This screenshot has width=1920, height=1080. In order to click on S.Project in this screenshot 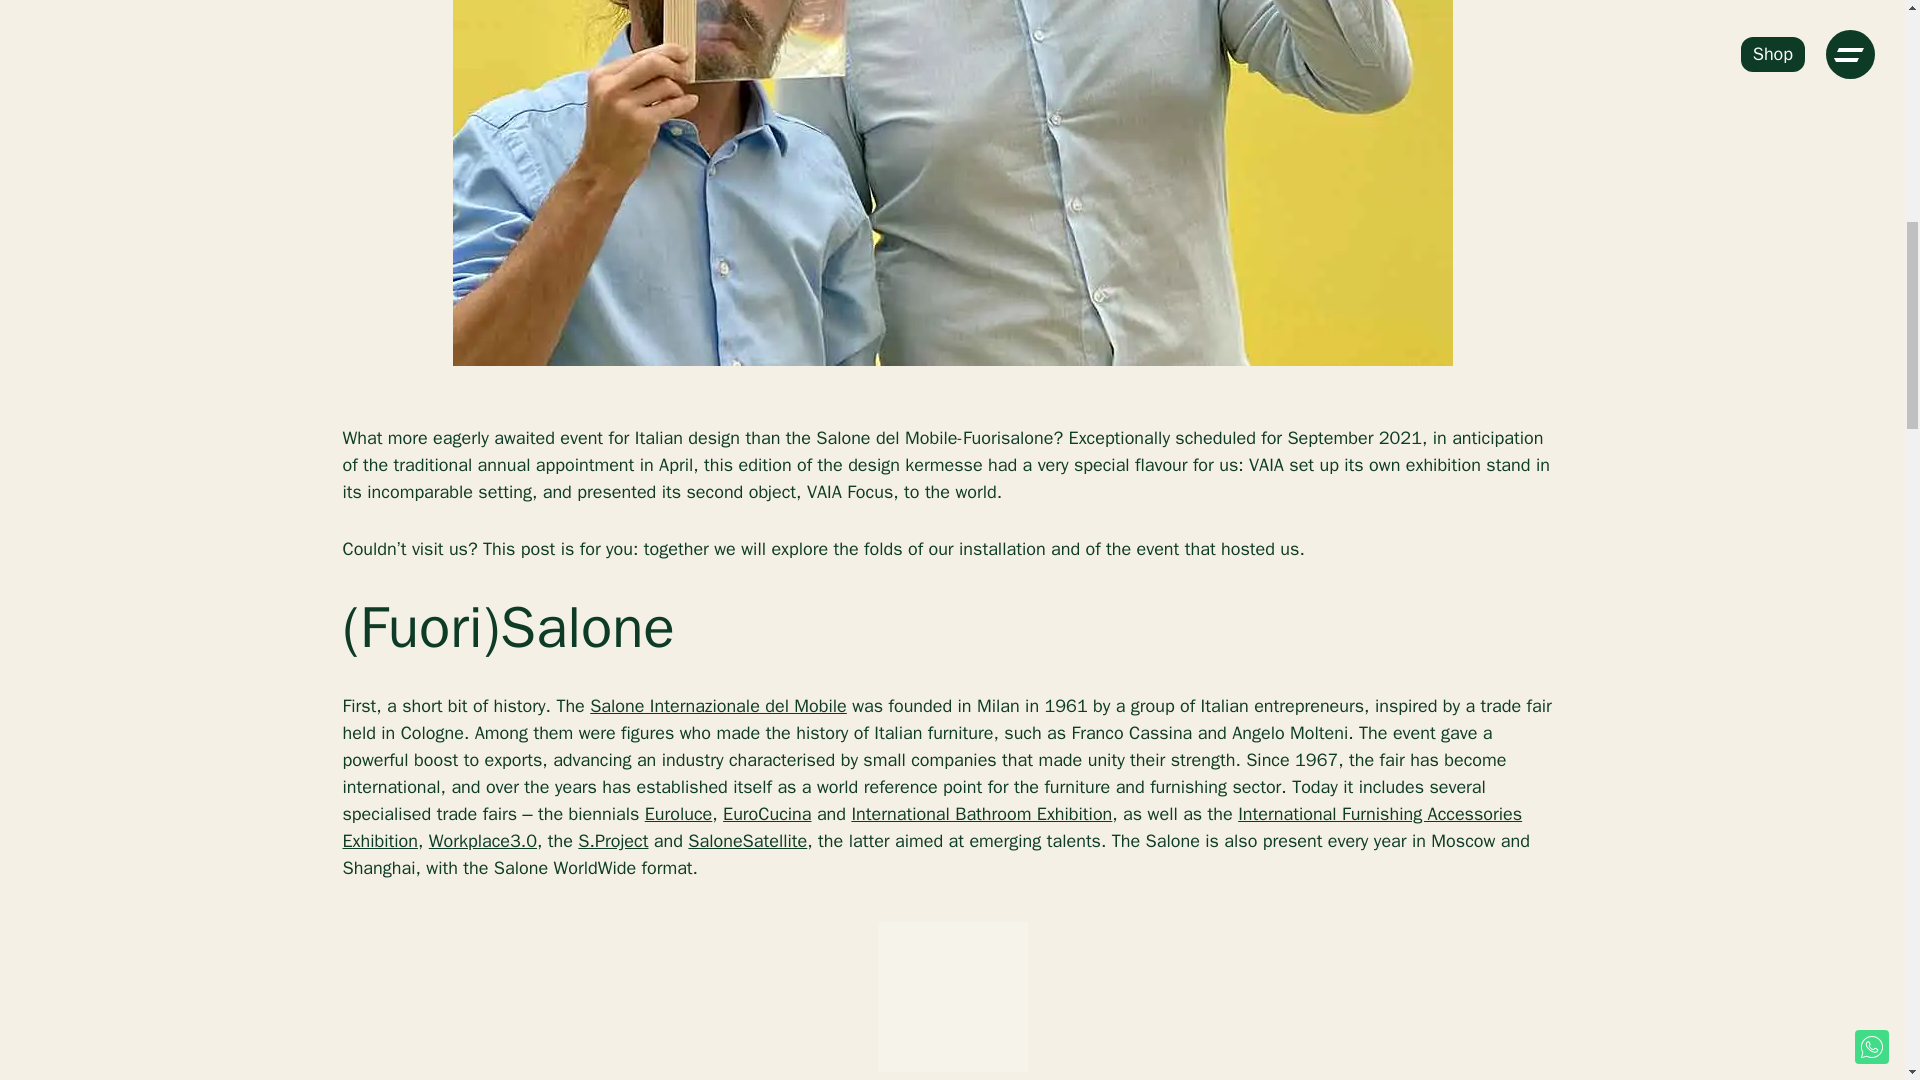, I will do `click(612, 841)`.